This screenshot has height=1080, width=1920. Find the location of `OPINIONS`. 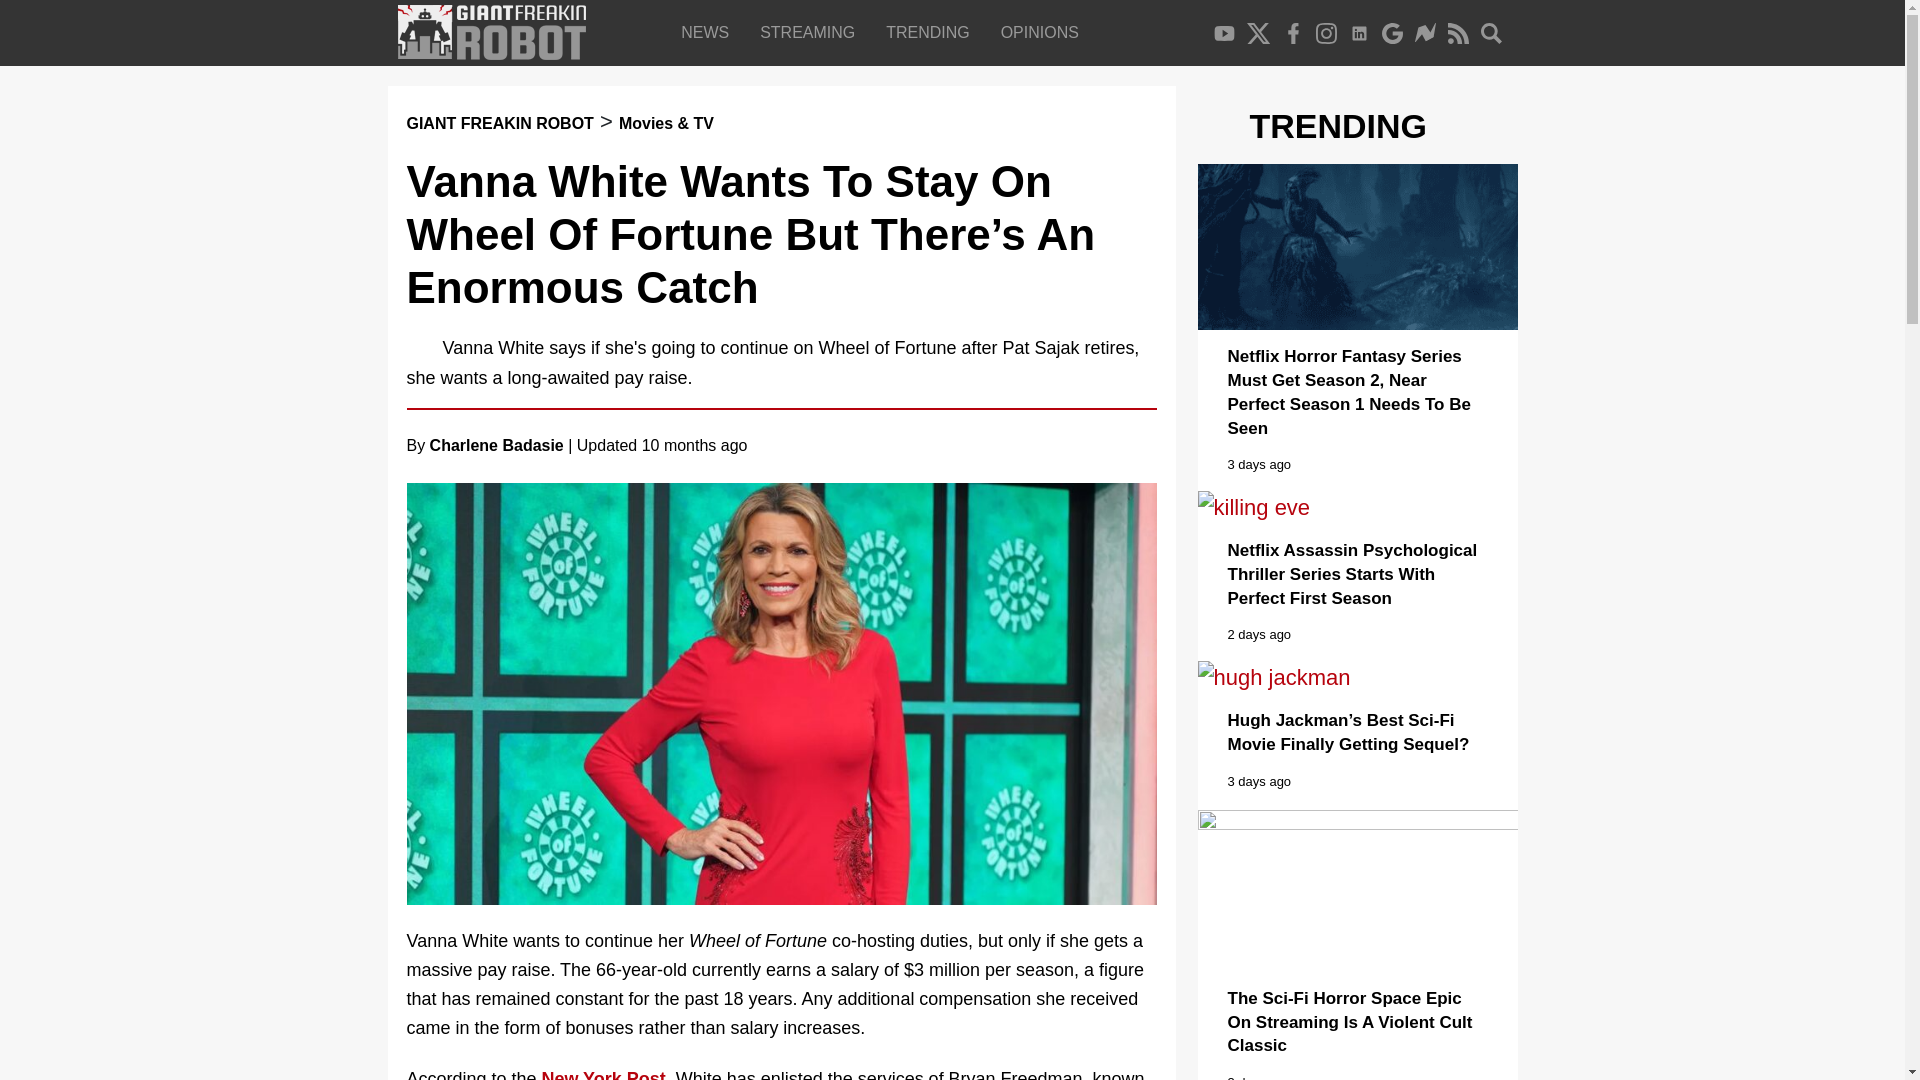

OPINIONS is located at coordinates (1044, 32).